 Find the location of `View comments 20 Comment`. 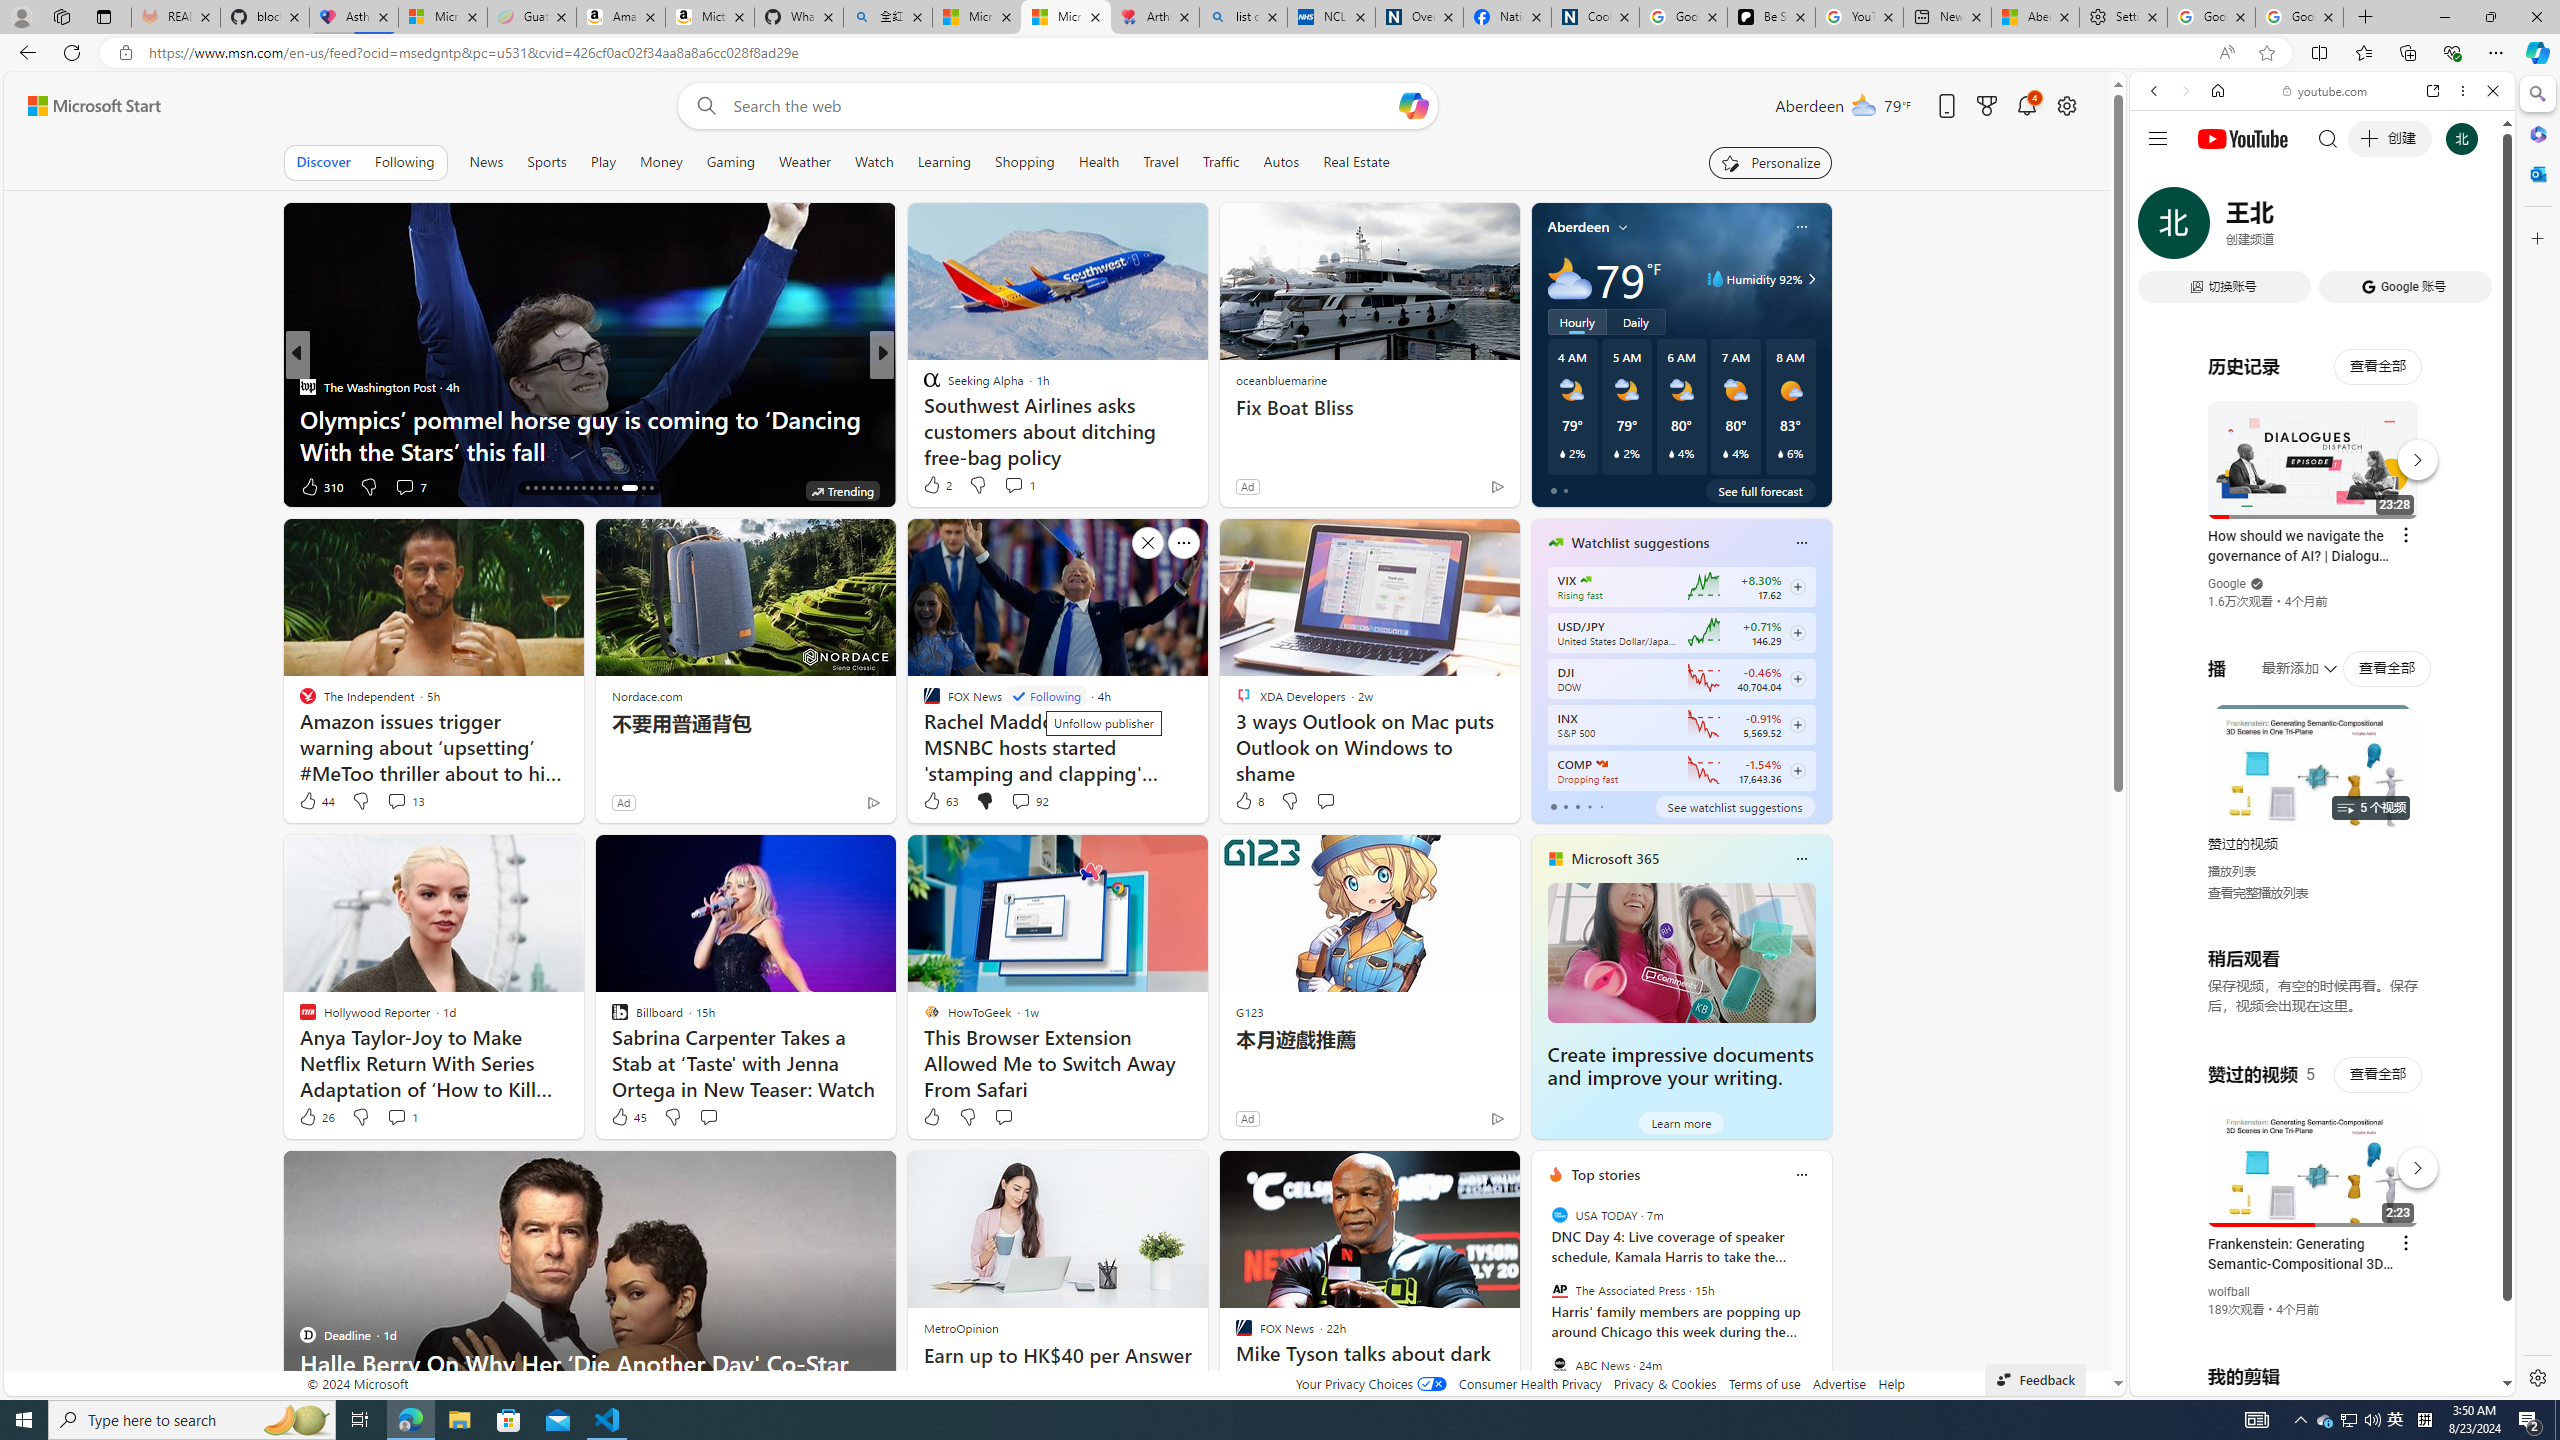

View comments 20 Comment is located at coordinates (1021, 486).